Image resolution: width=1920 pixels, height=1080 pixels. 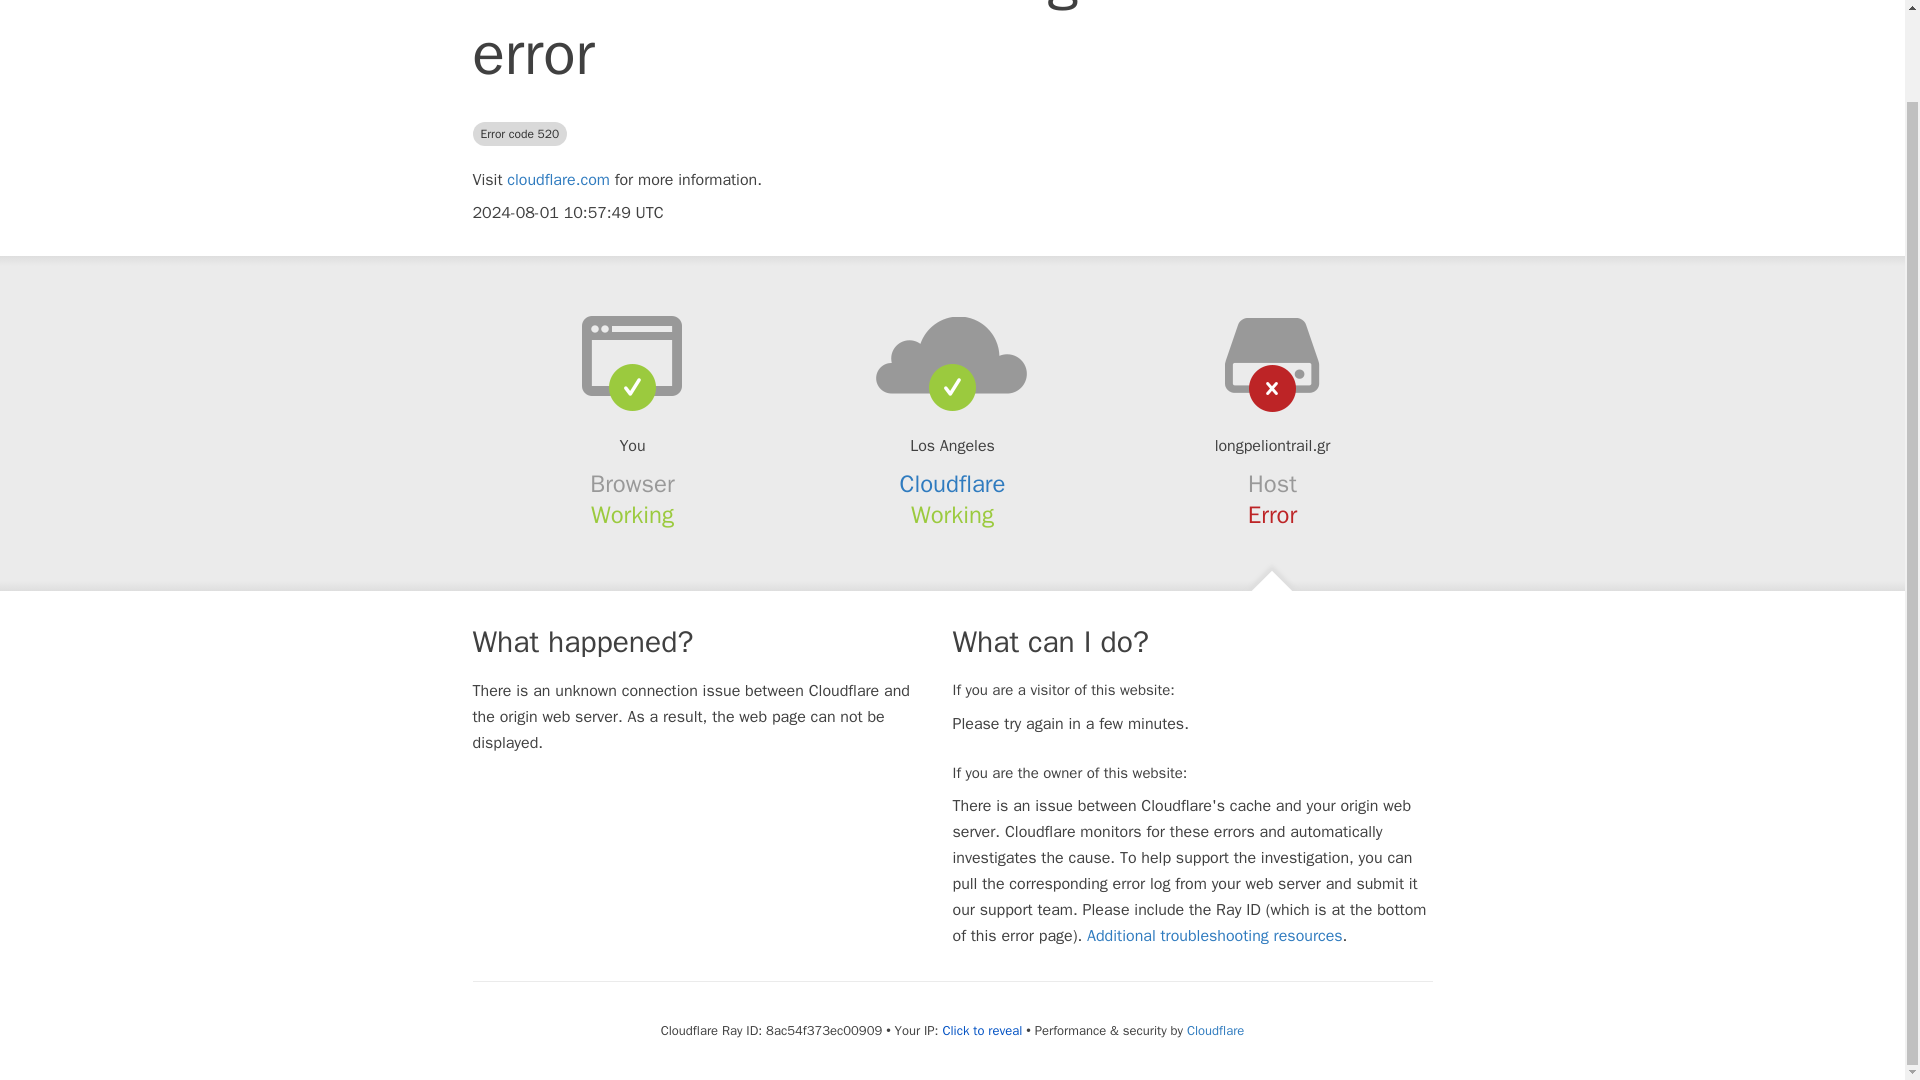 I want to click on cloudflare.com, so click(x=558, y=180).